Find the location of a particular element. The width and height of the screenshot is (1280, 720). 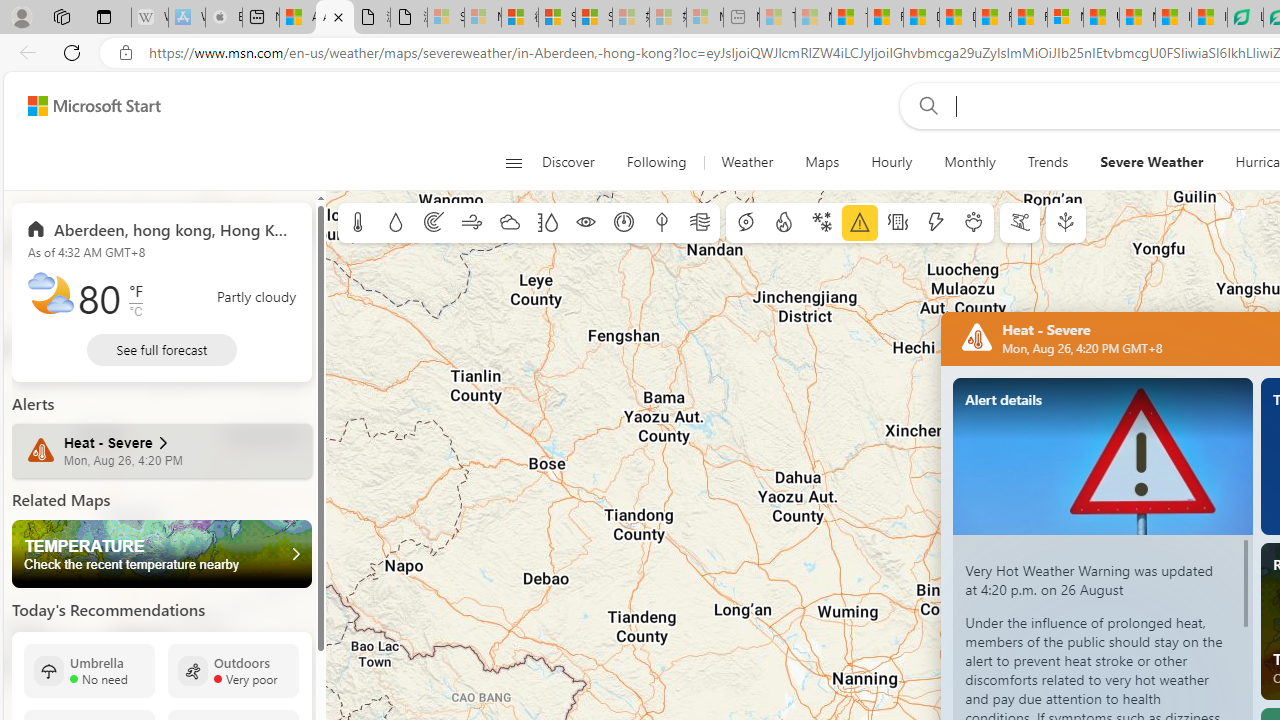

Pollen is located at coordinates (974, 223).